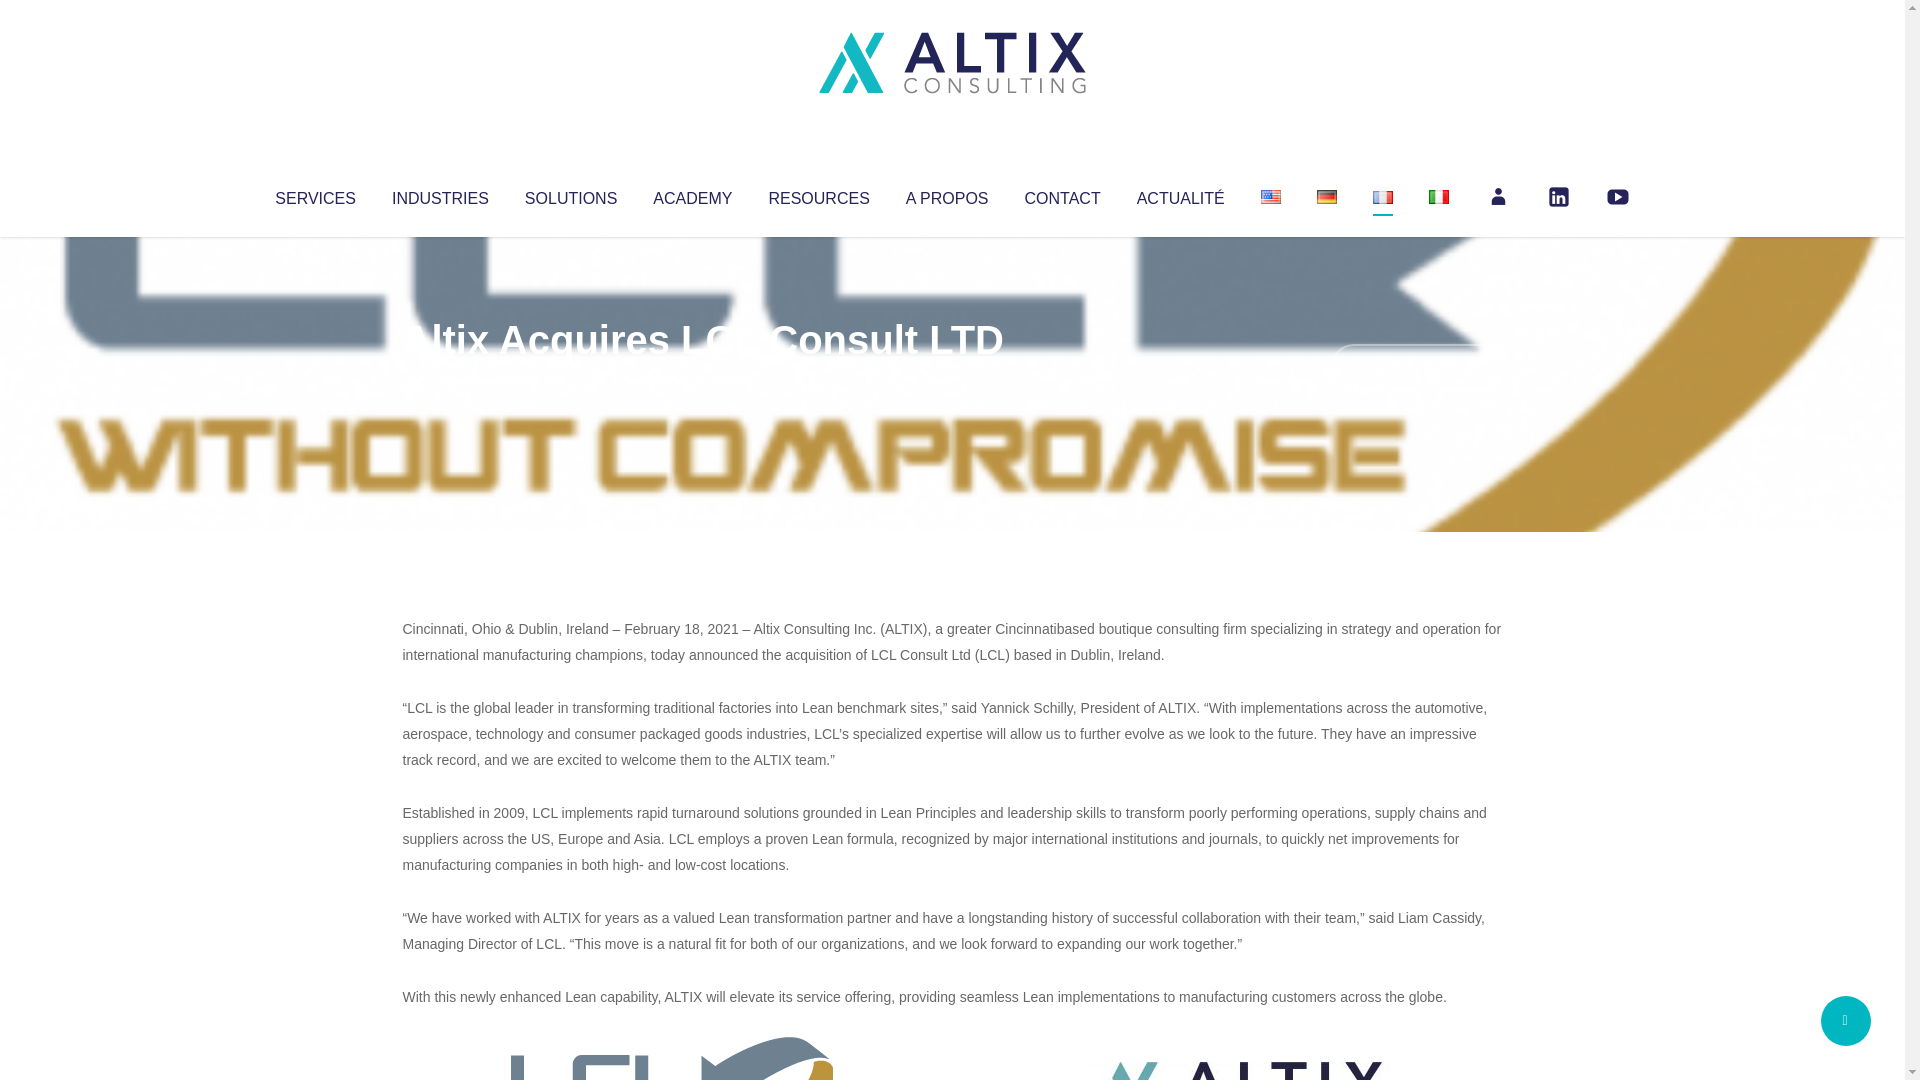 The image size is (1920, 1080). What do you see at coordinates (1416, 366) in the screenshot?
I see `No Comments` at bounding box center [1416, 366].